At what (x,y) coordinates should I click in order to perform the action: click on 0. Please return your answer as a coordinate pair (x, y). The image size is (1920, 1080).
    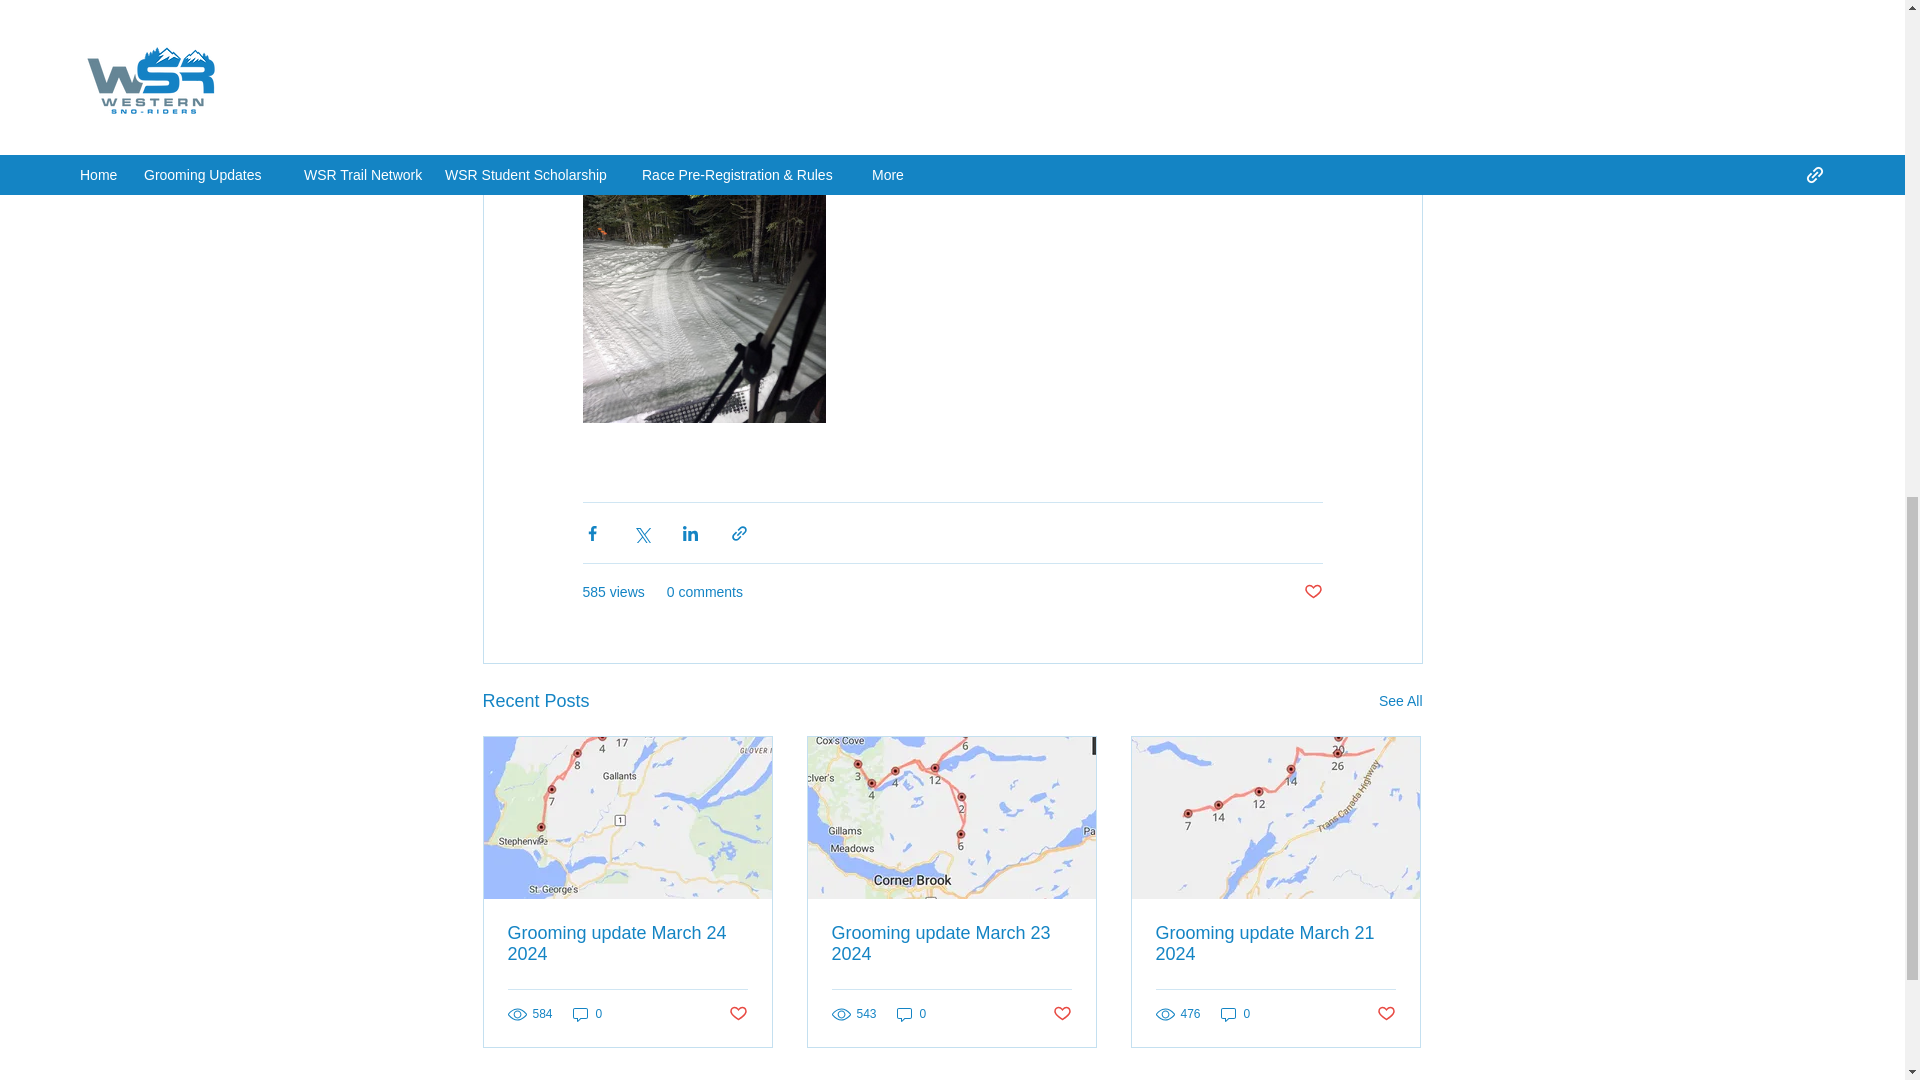
    Looking at the image, I should click on (912, 1013).